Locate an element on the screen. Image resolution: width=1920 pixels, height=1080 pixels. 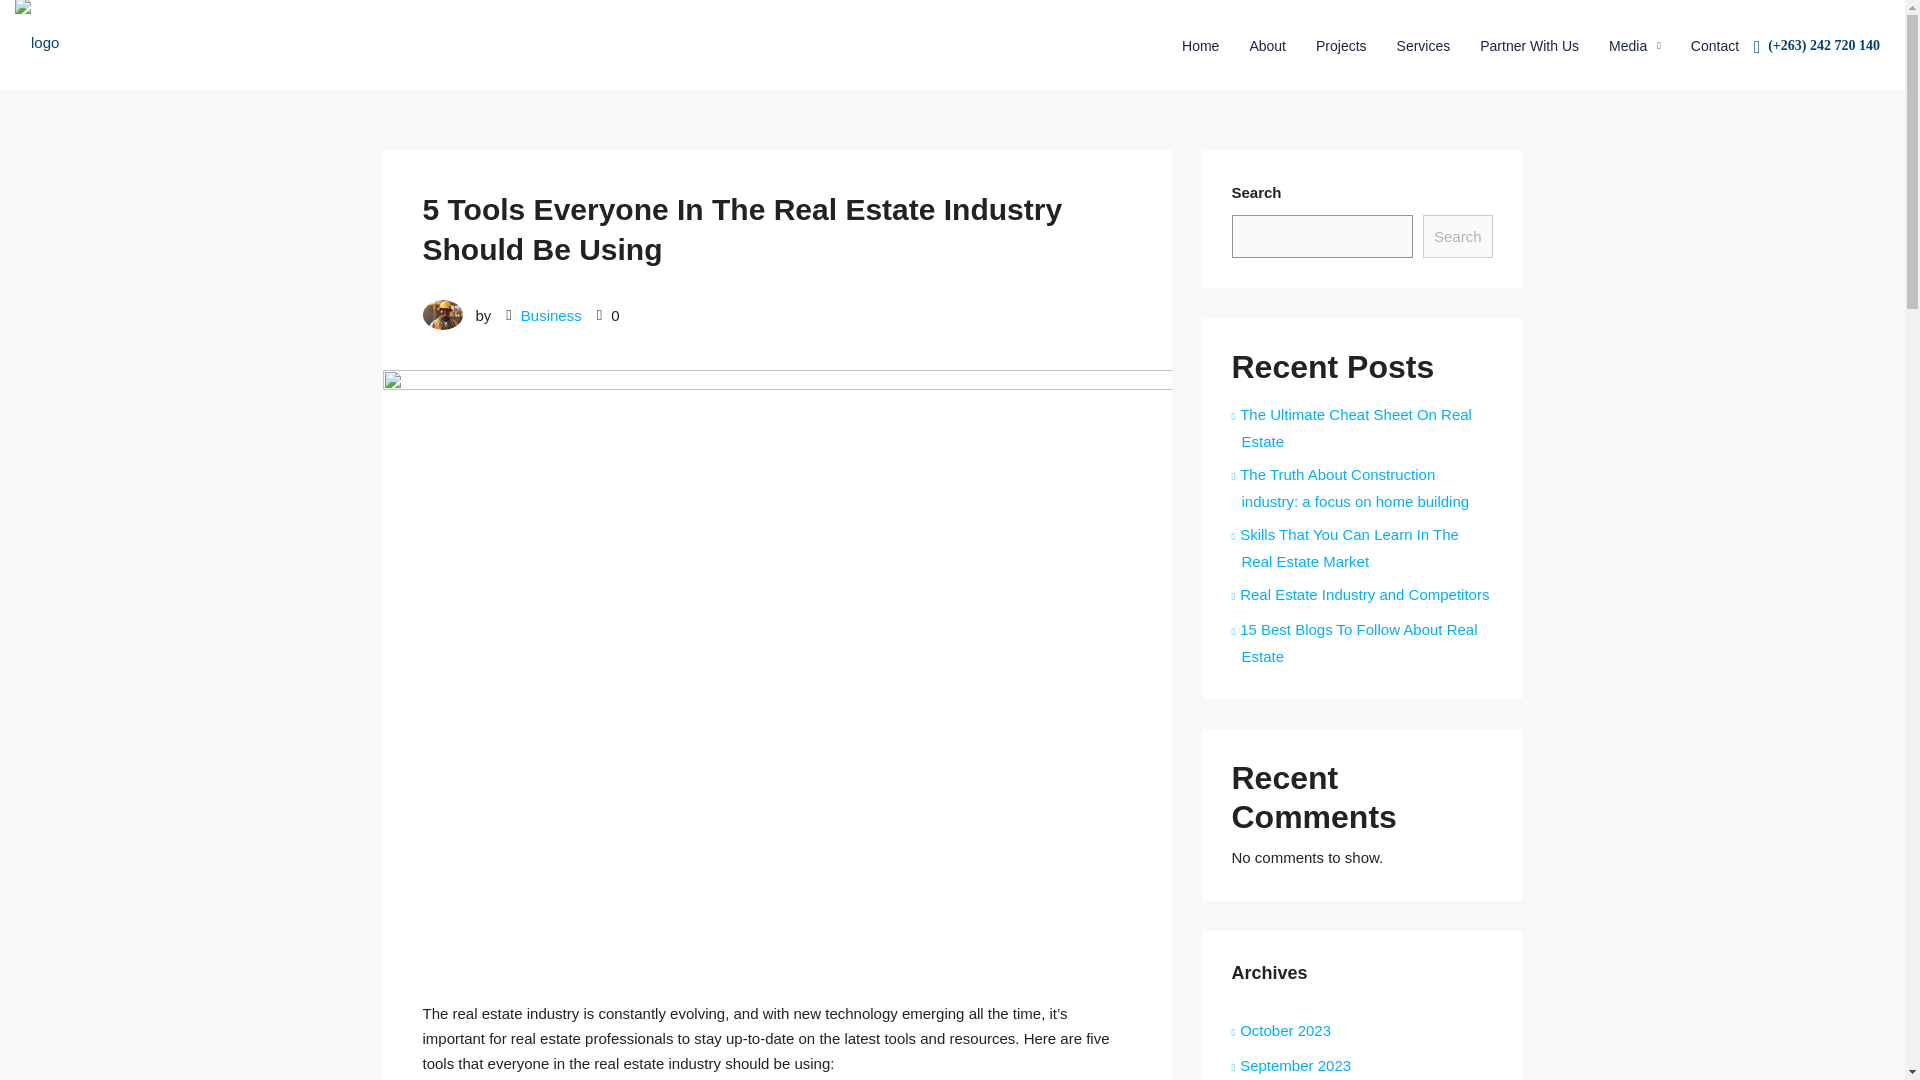
Search is located at coordinates (1458, 236).